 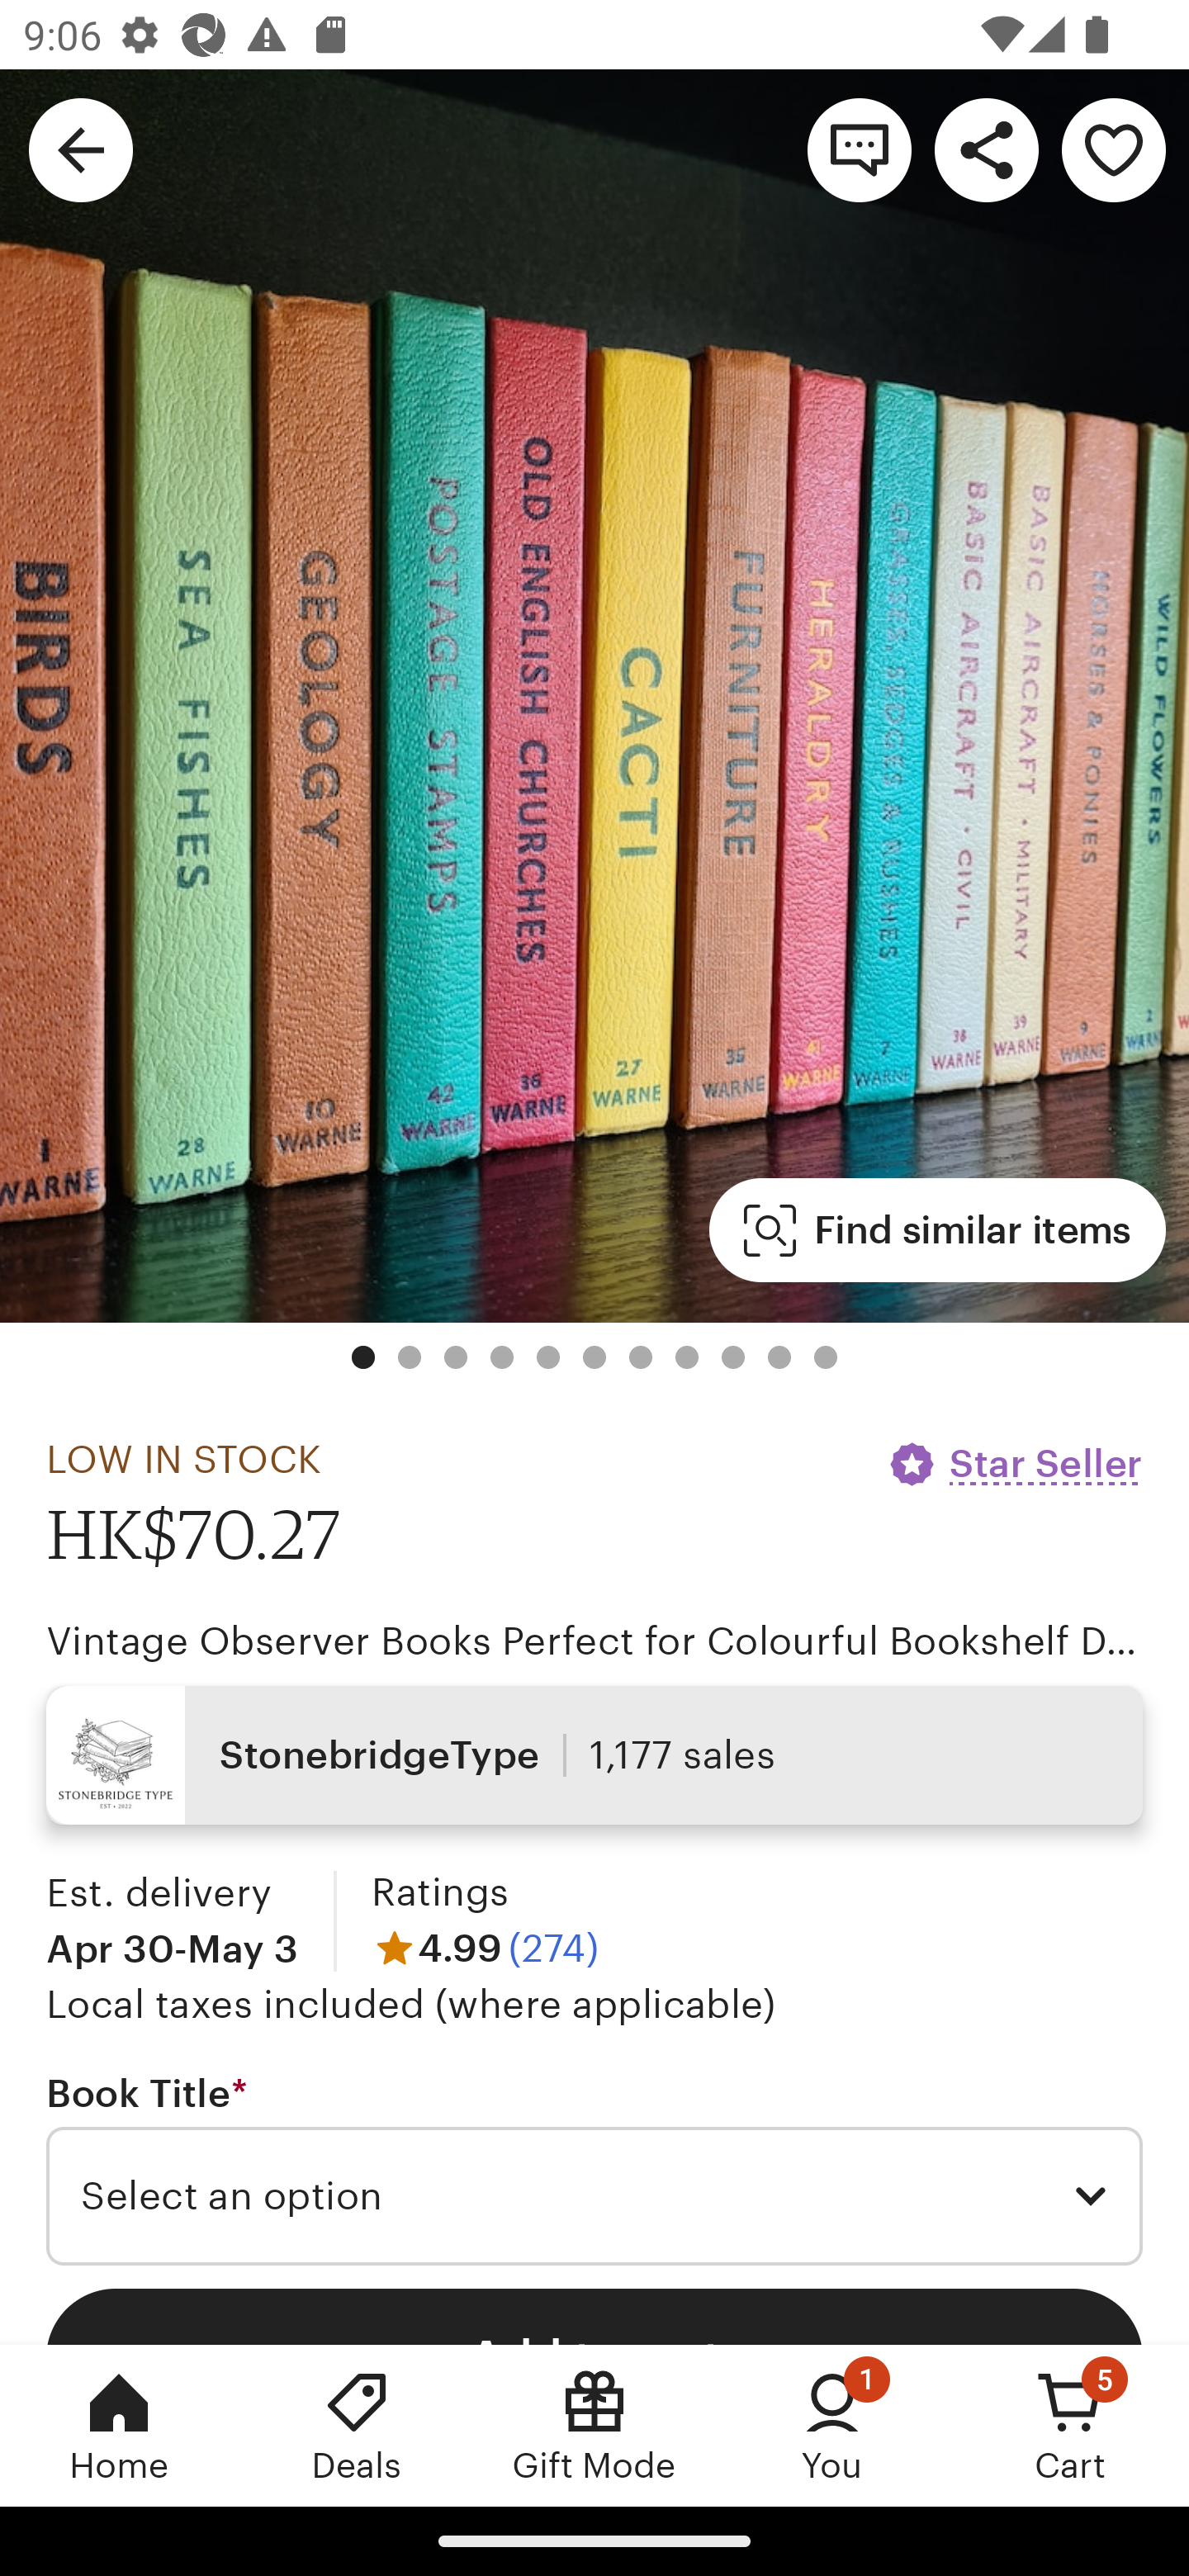 I want to click on Star Seller, so click(x=1014, y=1464).